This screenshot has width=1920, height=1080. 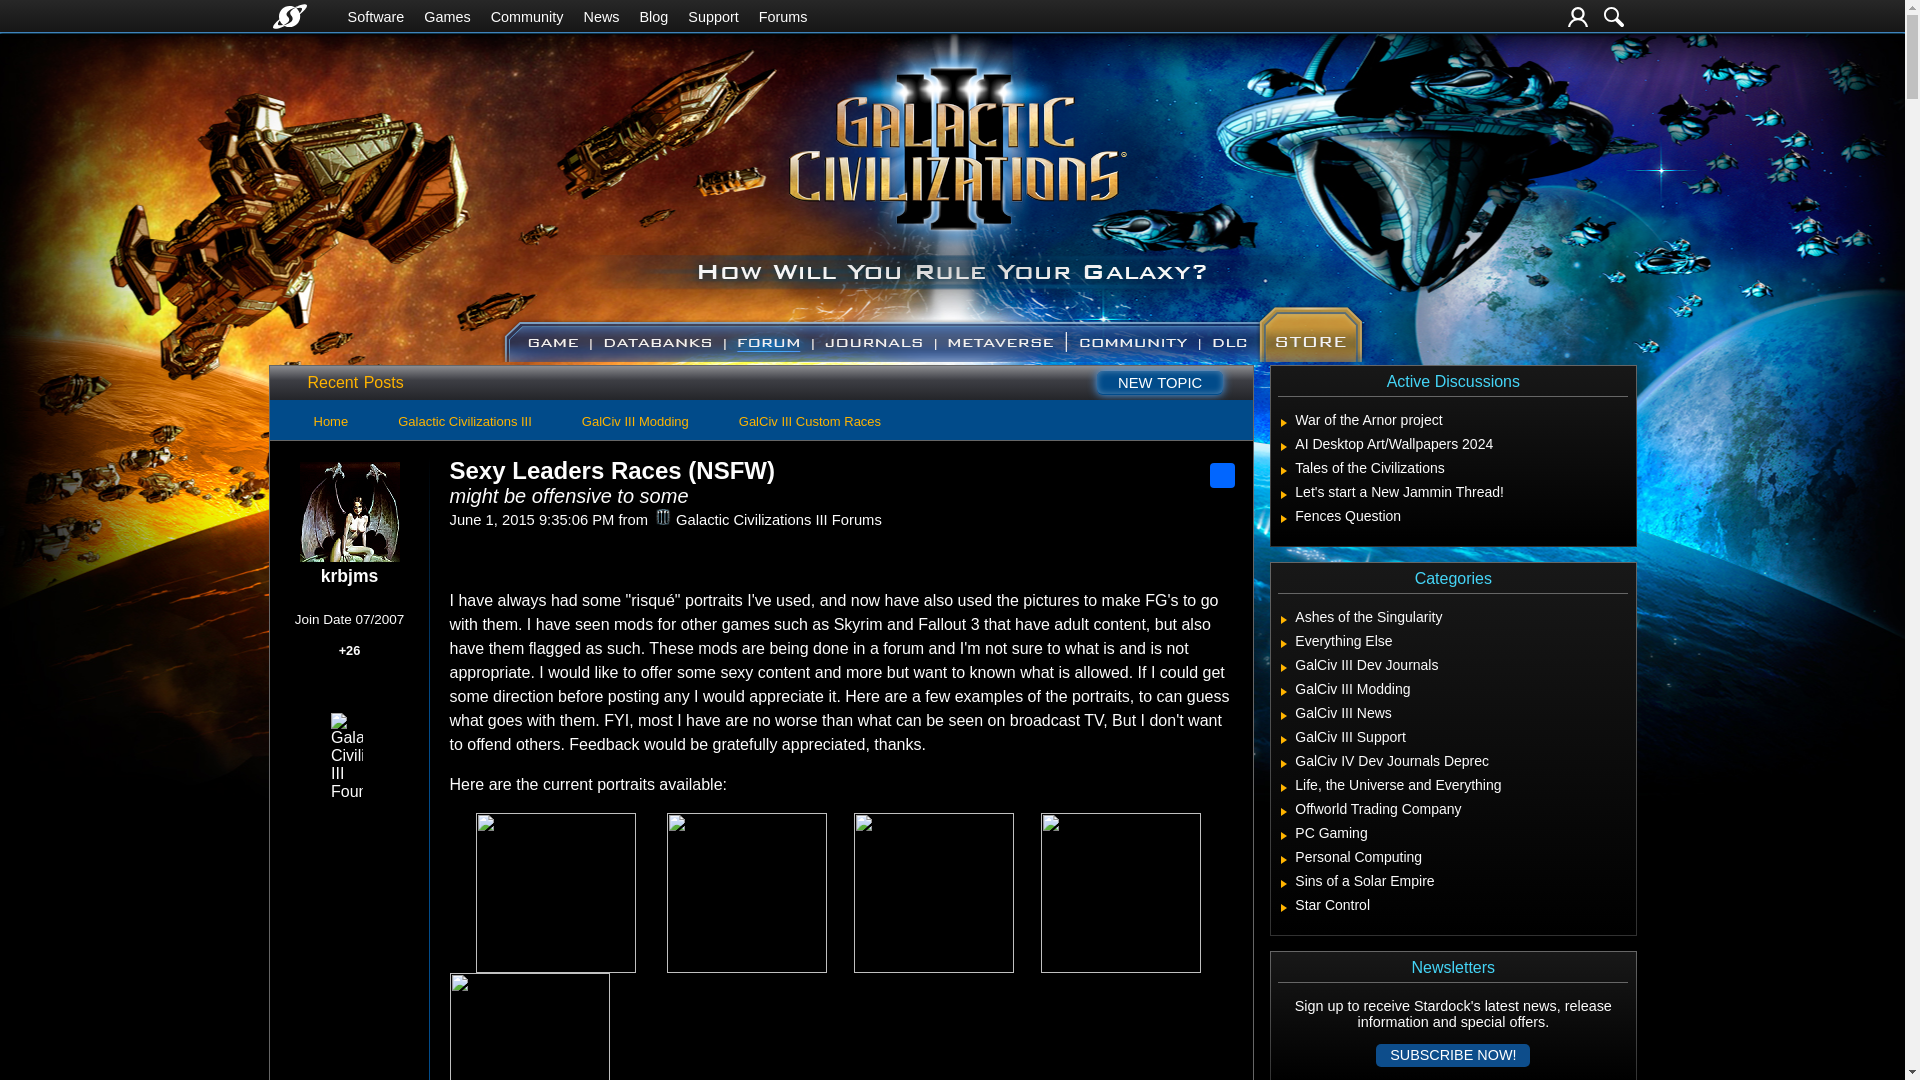 What do you see at coordinates (1578, 16) in the screenshot?
I see `Login or Create Account` at bounding box center [1578, 16].